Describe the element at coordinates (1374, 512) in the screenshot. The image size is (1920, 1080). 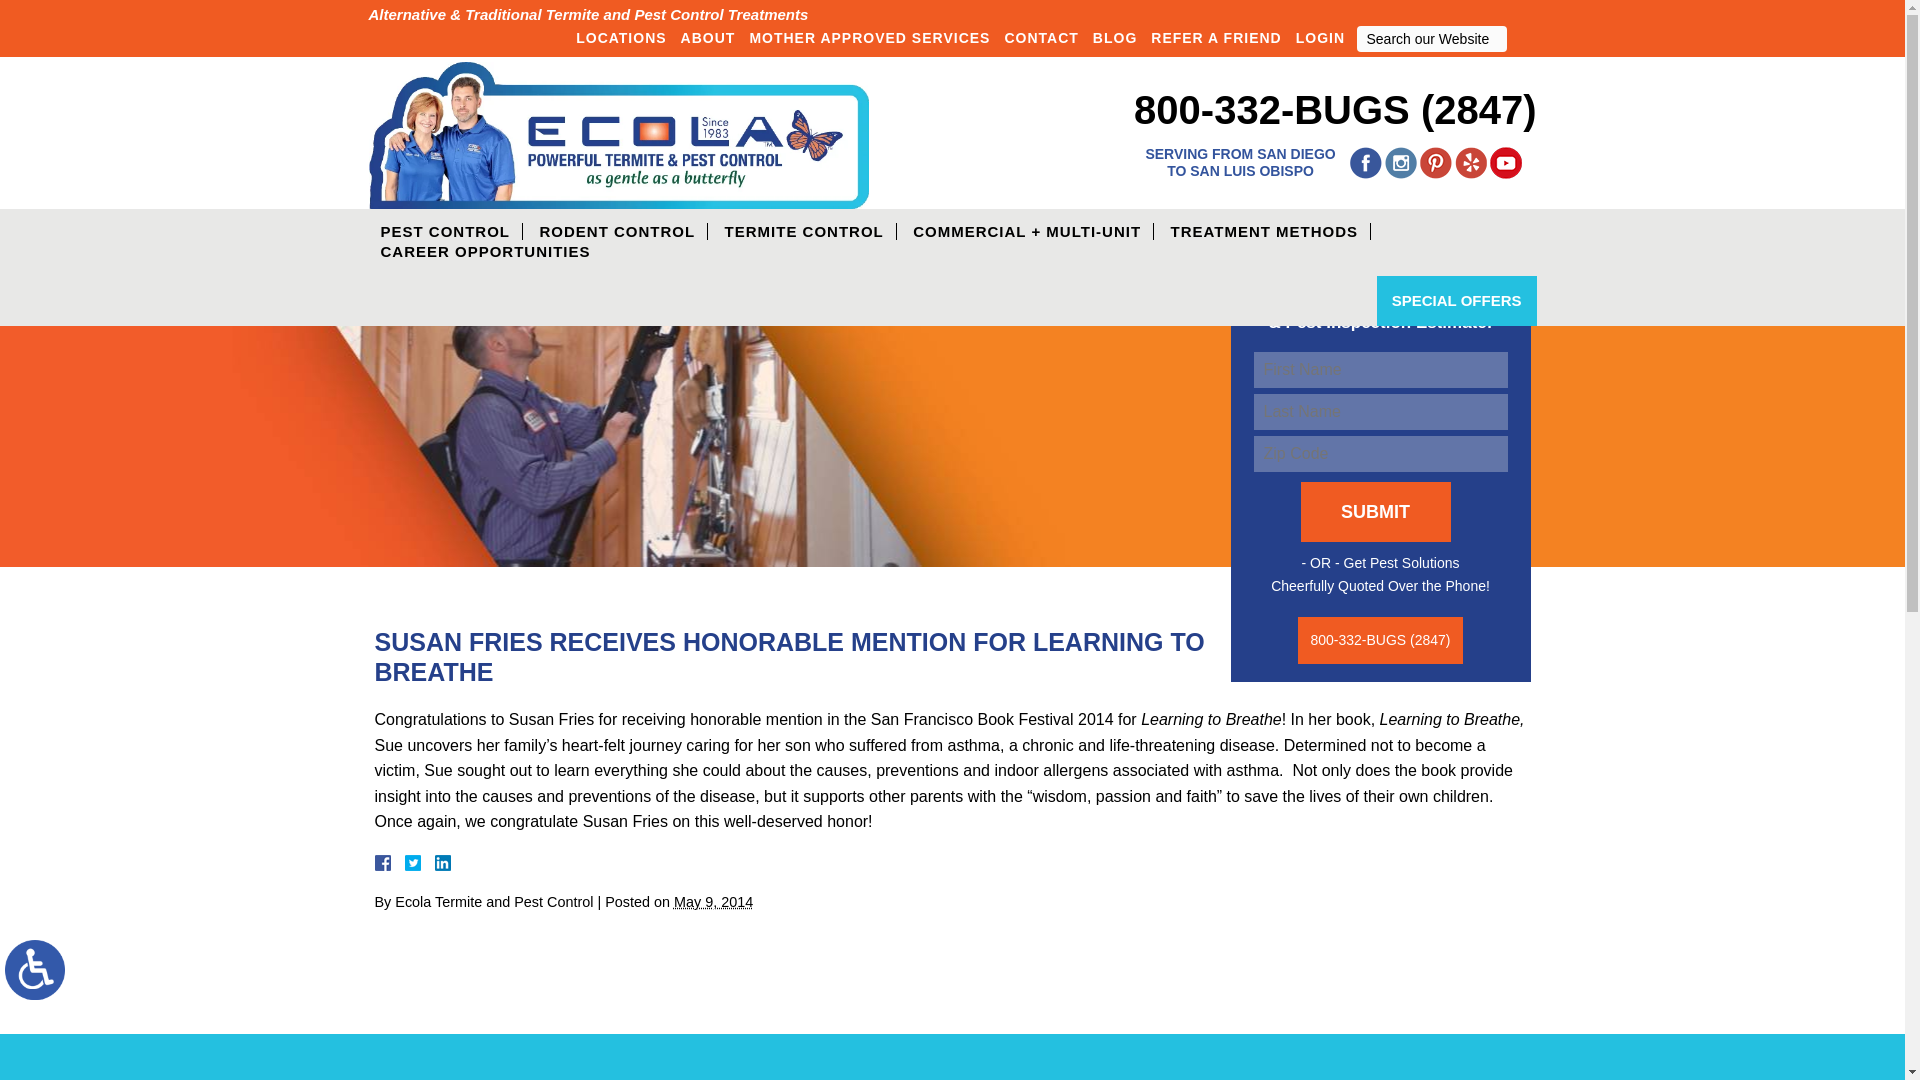
I see `Submit` at that location.